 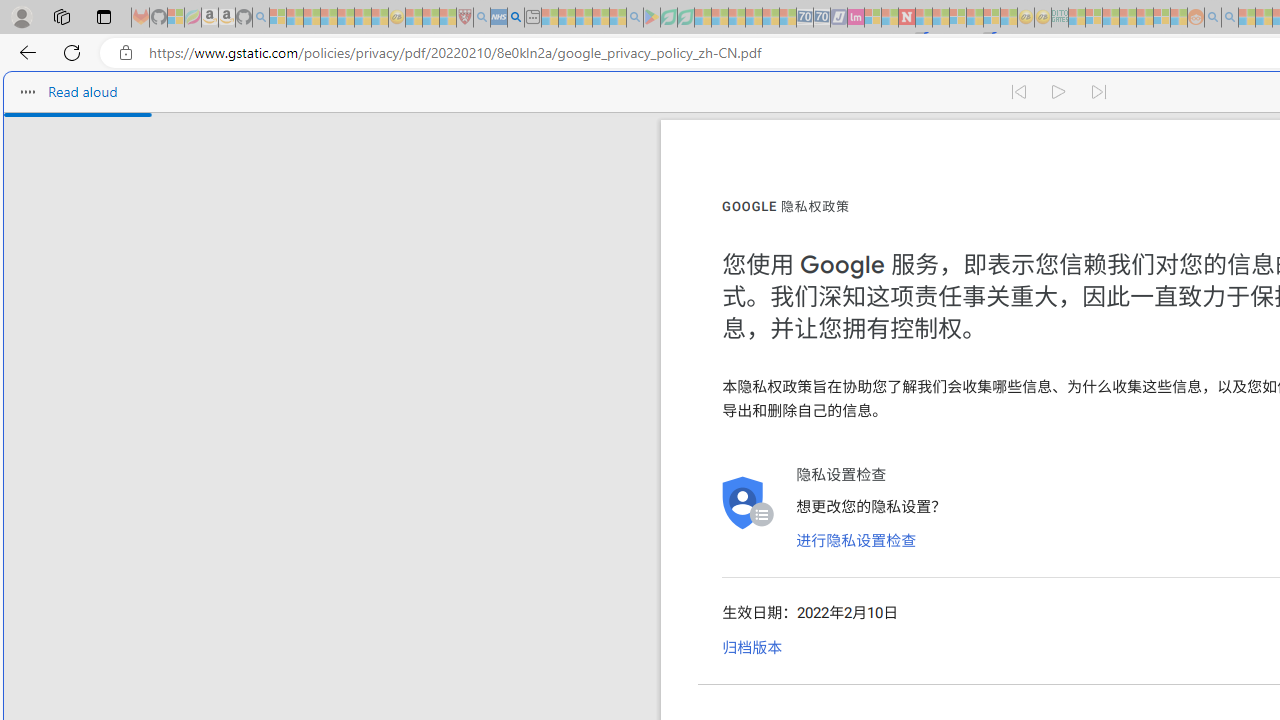 I want to click on google - Search - Sleeping, so click(x=634, y=18).